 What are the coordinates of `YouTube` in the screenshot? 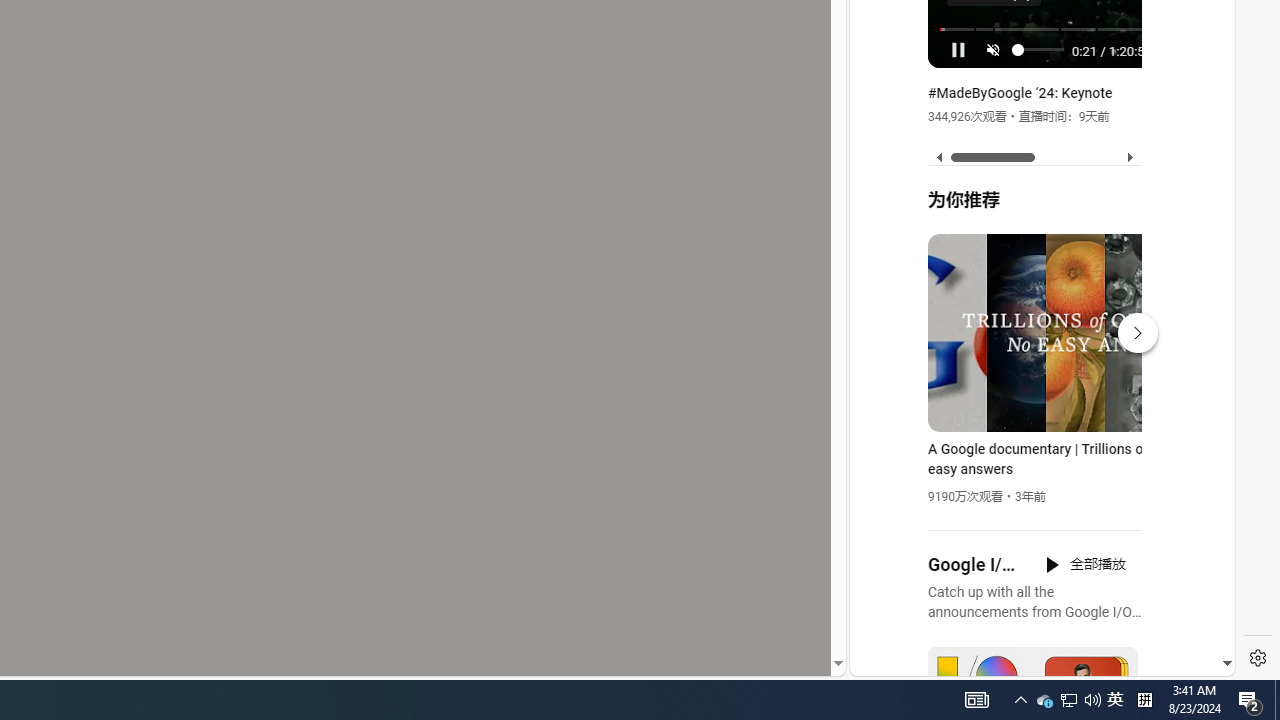 It's located at (1034, 432).